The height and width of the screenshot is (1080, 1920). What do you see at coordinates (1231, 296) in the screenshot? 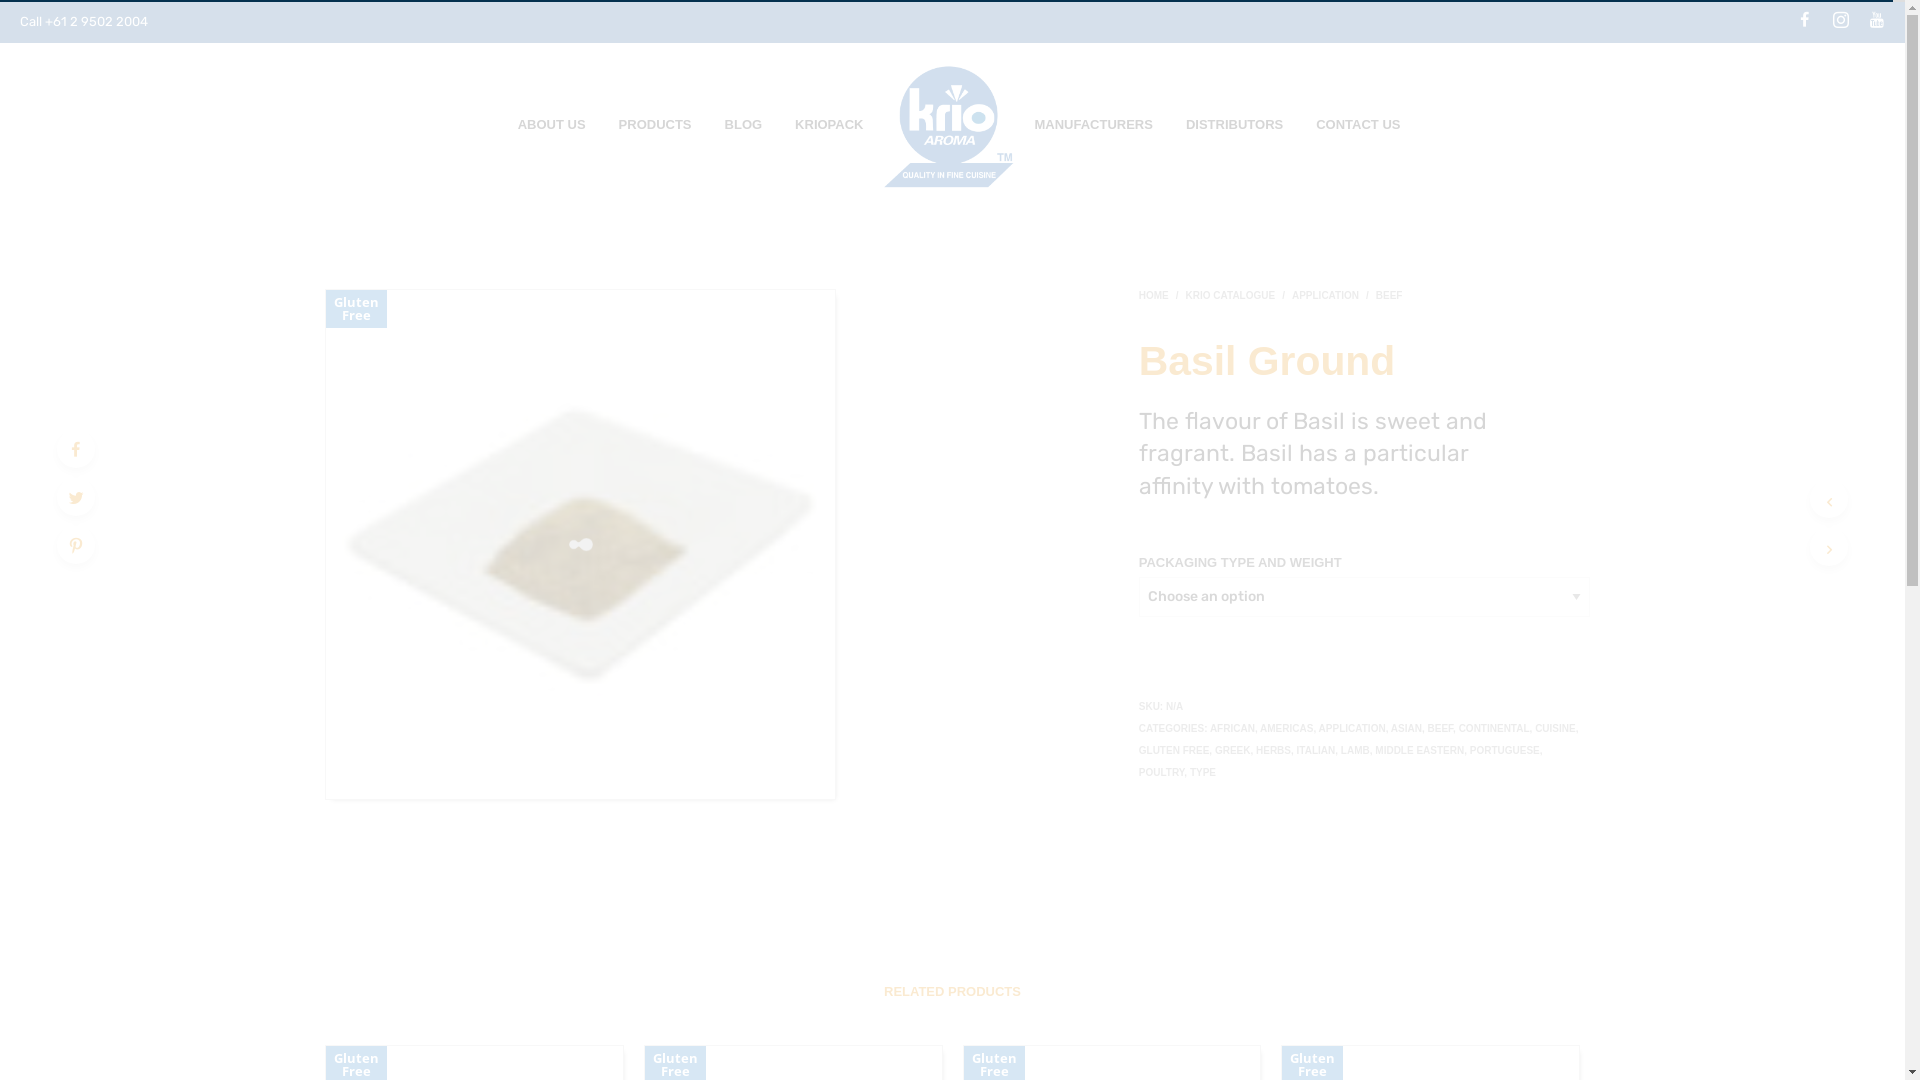
I see `KRIO CATALOGUE` at bounding box center [1231, 296].